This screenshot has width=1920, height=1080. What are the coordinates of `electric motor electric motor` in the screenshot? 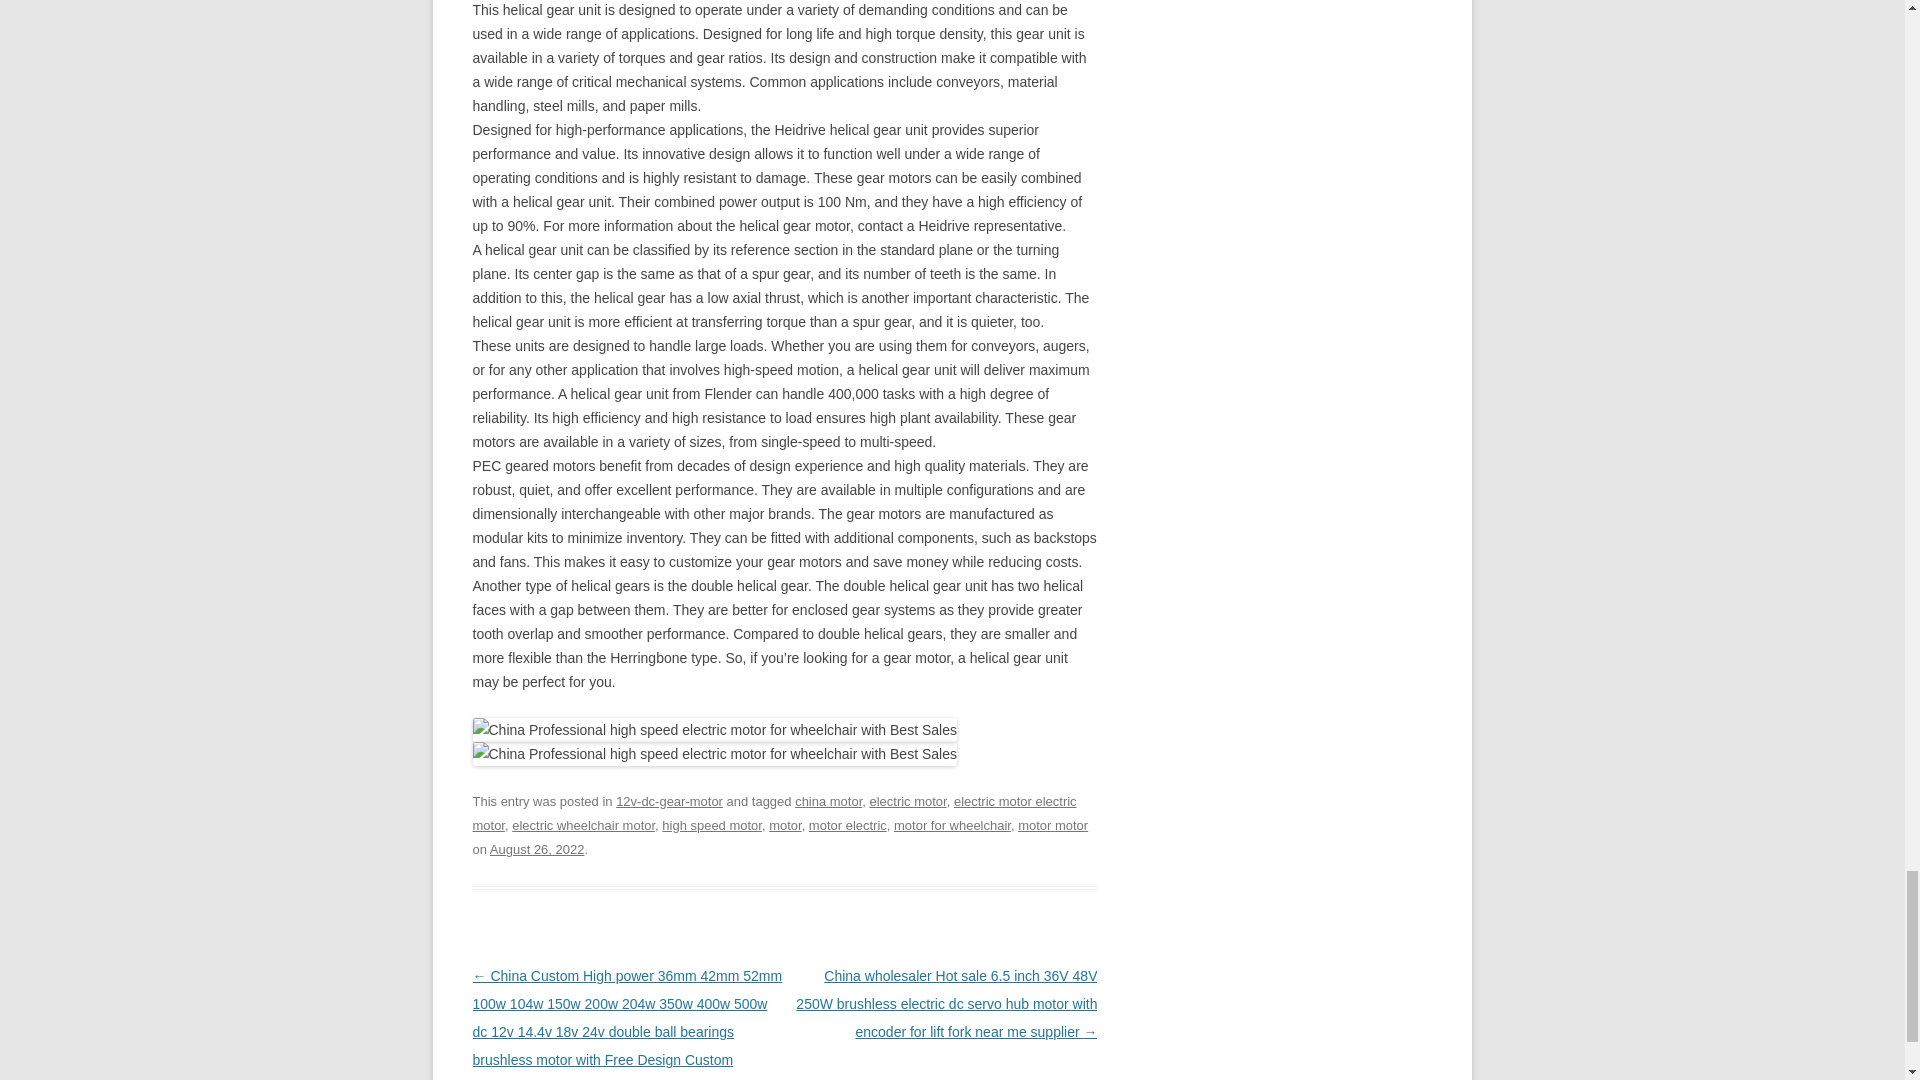 It's located at (774, 812).